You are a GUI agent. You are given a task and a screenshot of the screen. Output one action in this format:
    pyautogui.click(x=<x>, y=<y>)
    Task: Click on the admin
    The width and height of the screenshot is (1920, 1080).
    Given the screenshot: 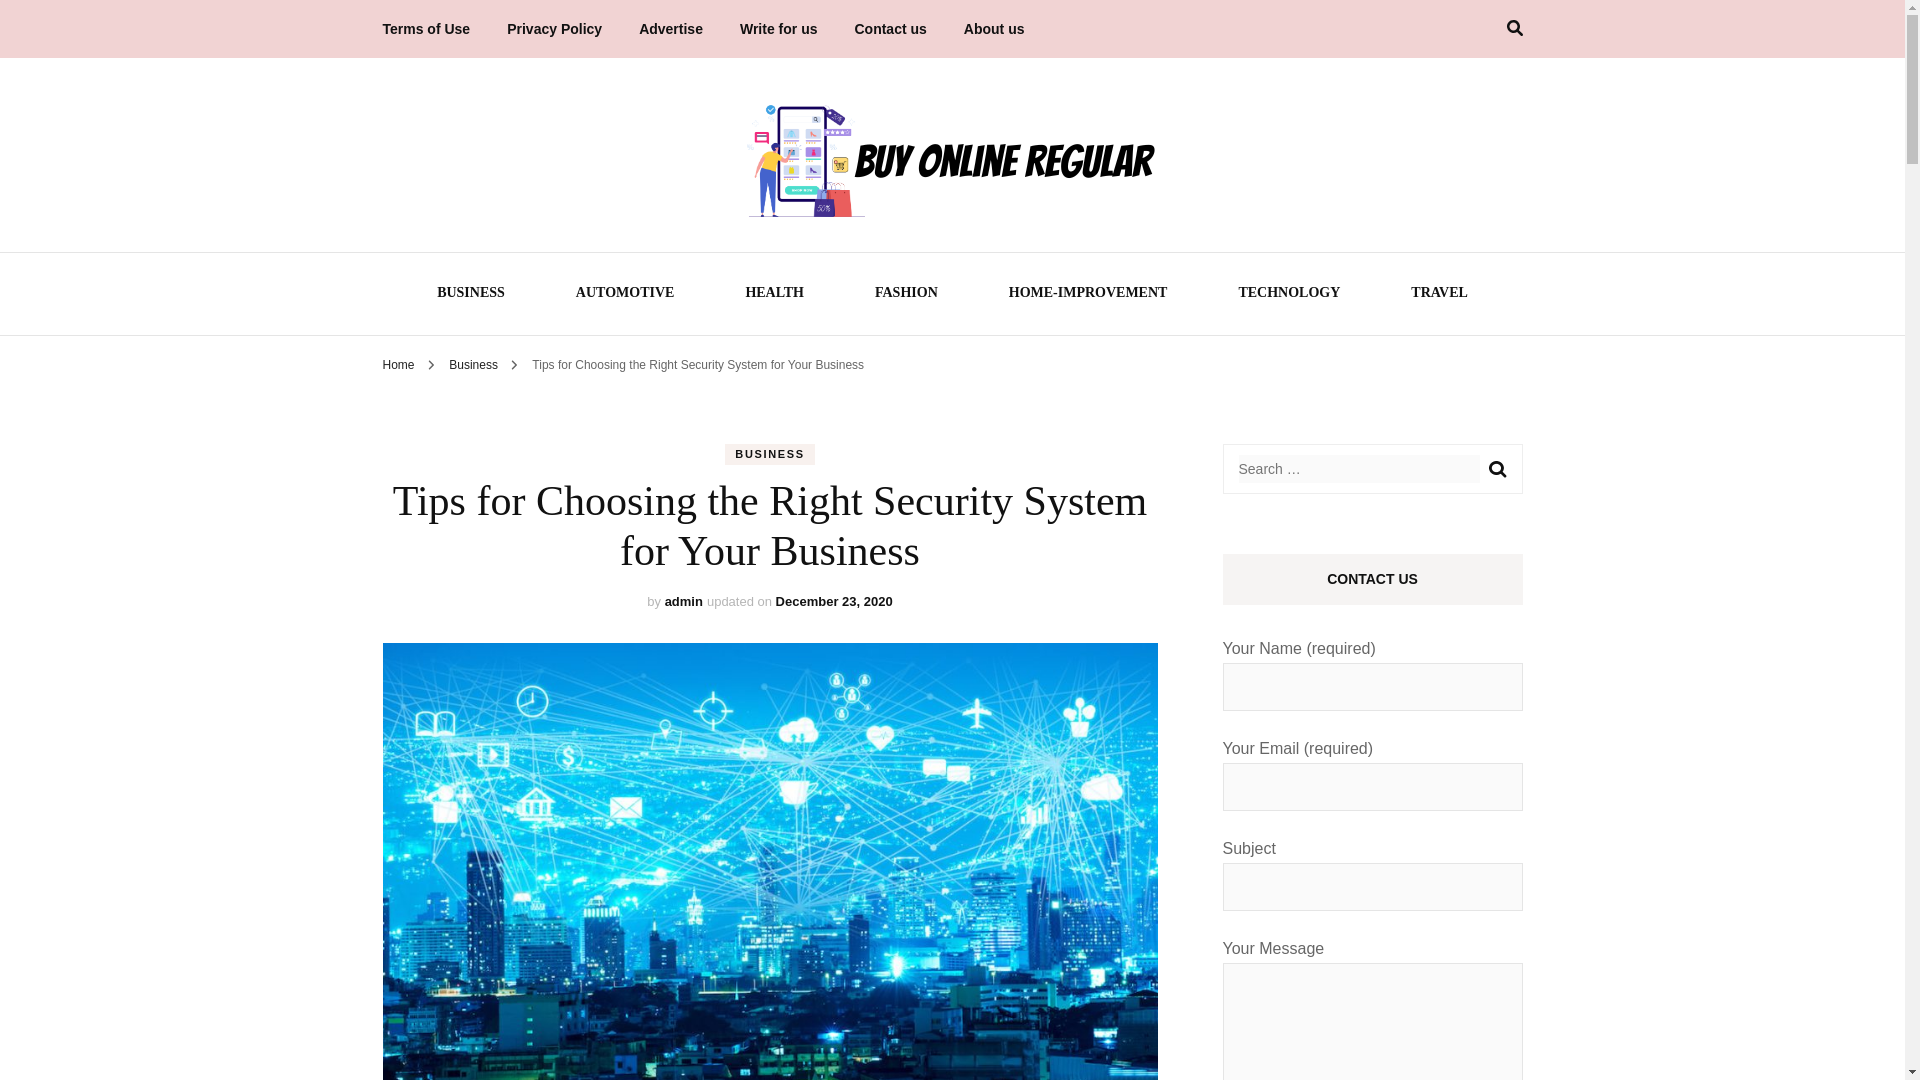 What is the action you would take?
    pyautogui.click(x=683, y=602)
    